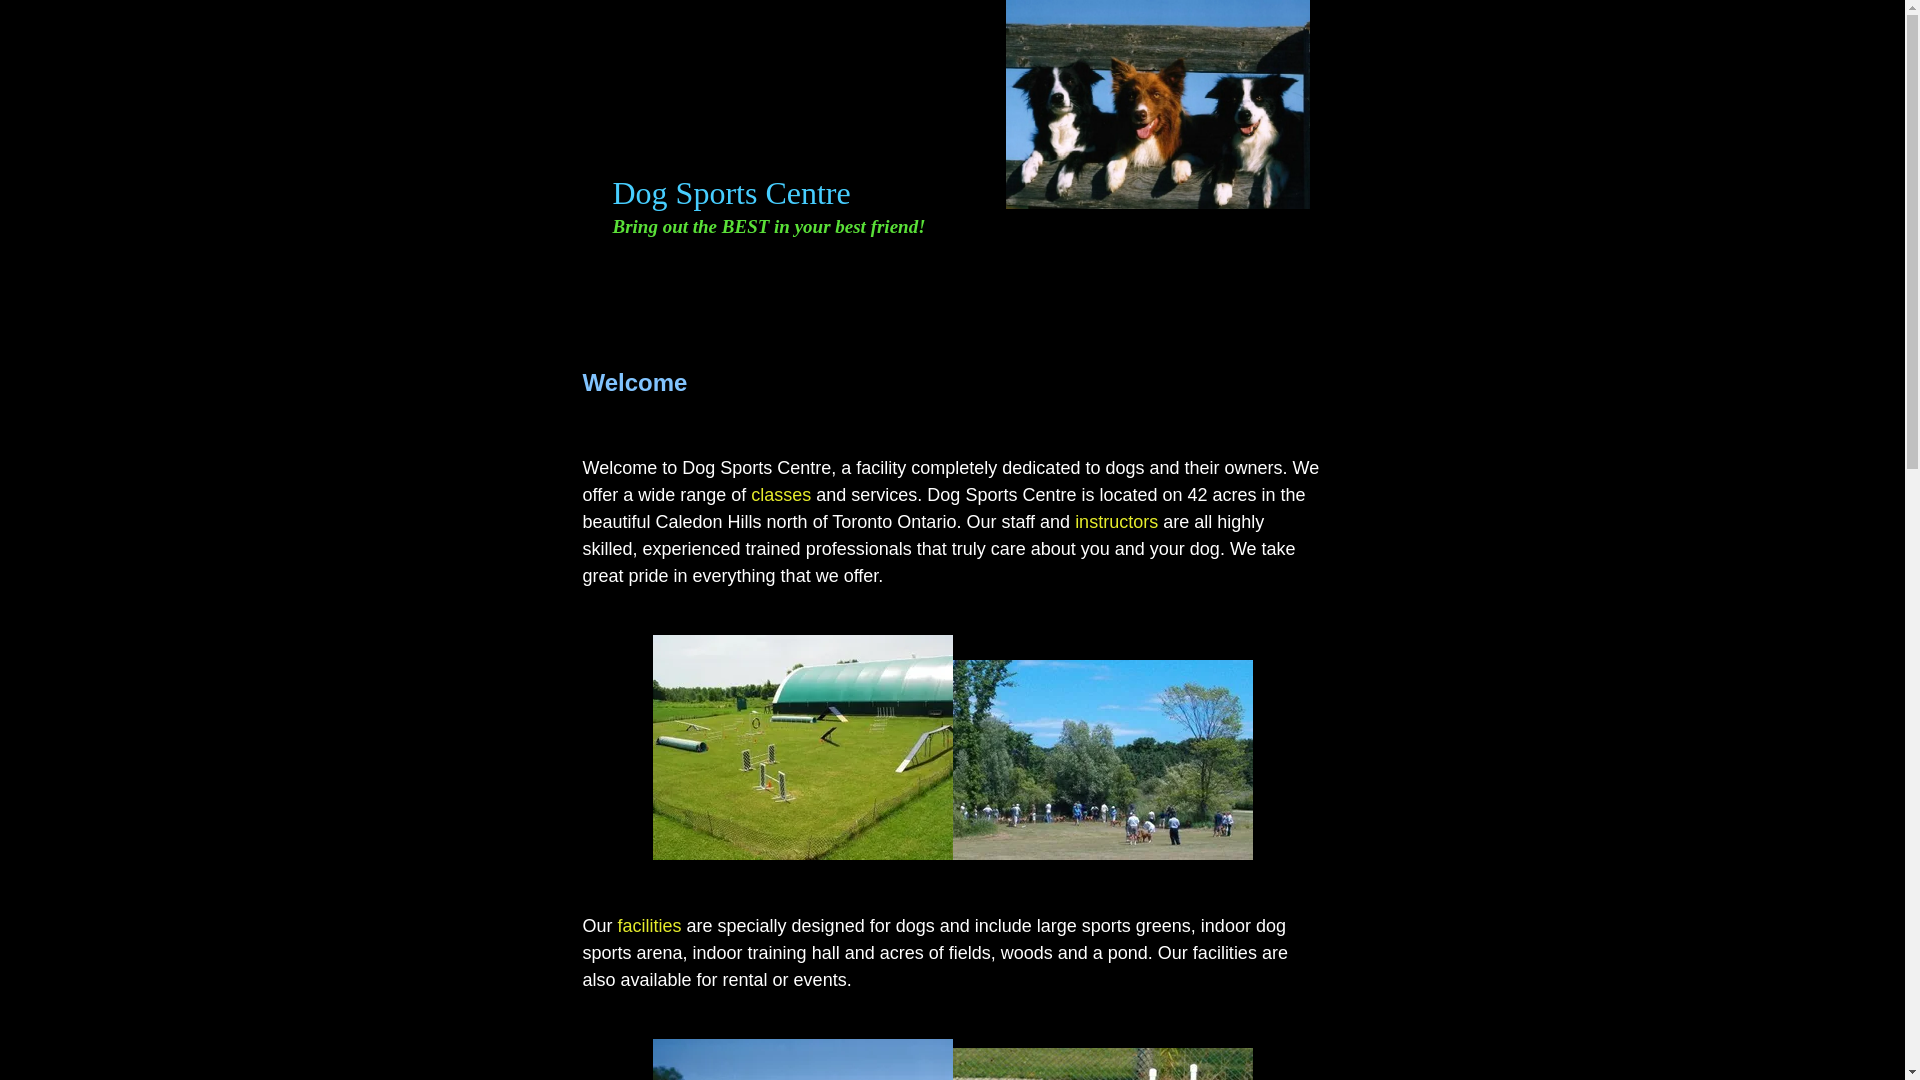 The width and height of the screenshot is (1920, 1080). I want to click on Dog Sports Centre, so click(731, 195).